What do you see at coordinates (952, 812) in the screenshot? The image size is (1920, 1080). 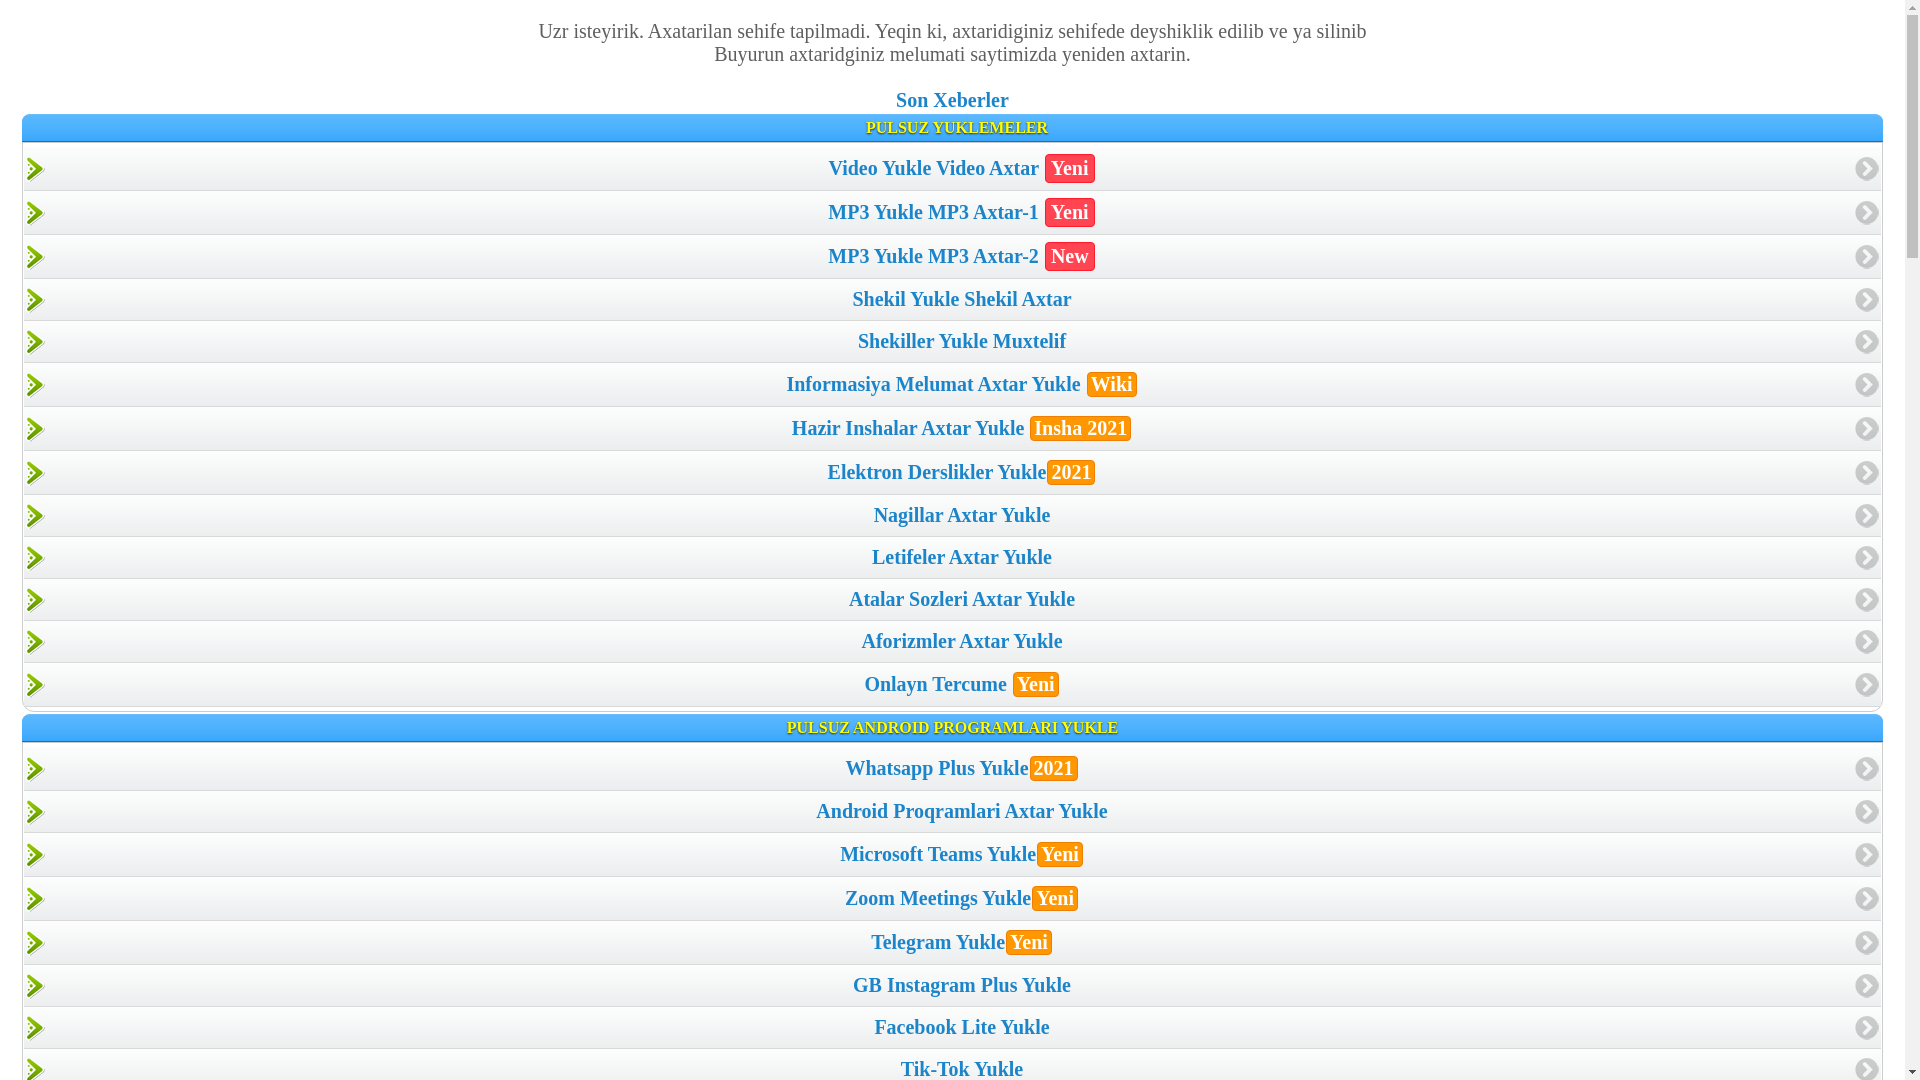 I see `Android Proqramlari Axtar Yukle` at bounding box center [952, 812].